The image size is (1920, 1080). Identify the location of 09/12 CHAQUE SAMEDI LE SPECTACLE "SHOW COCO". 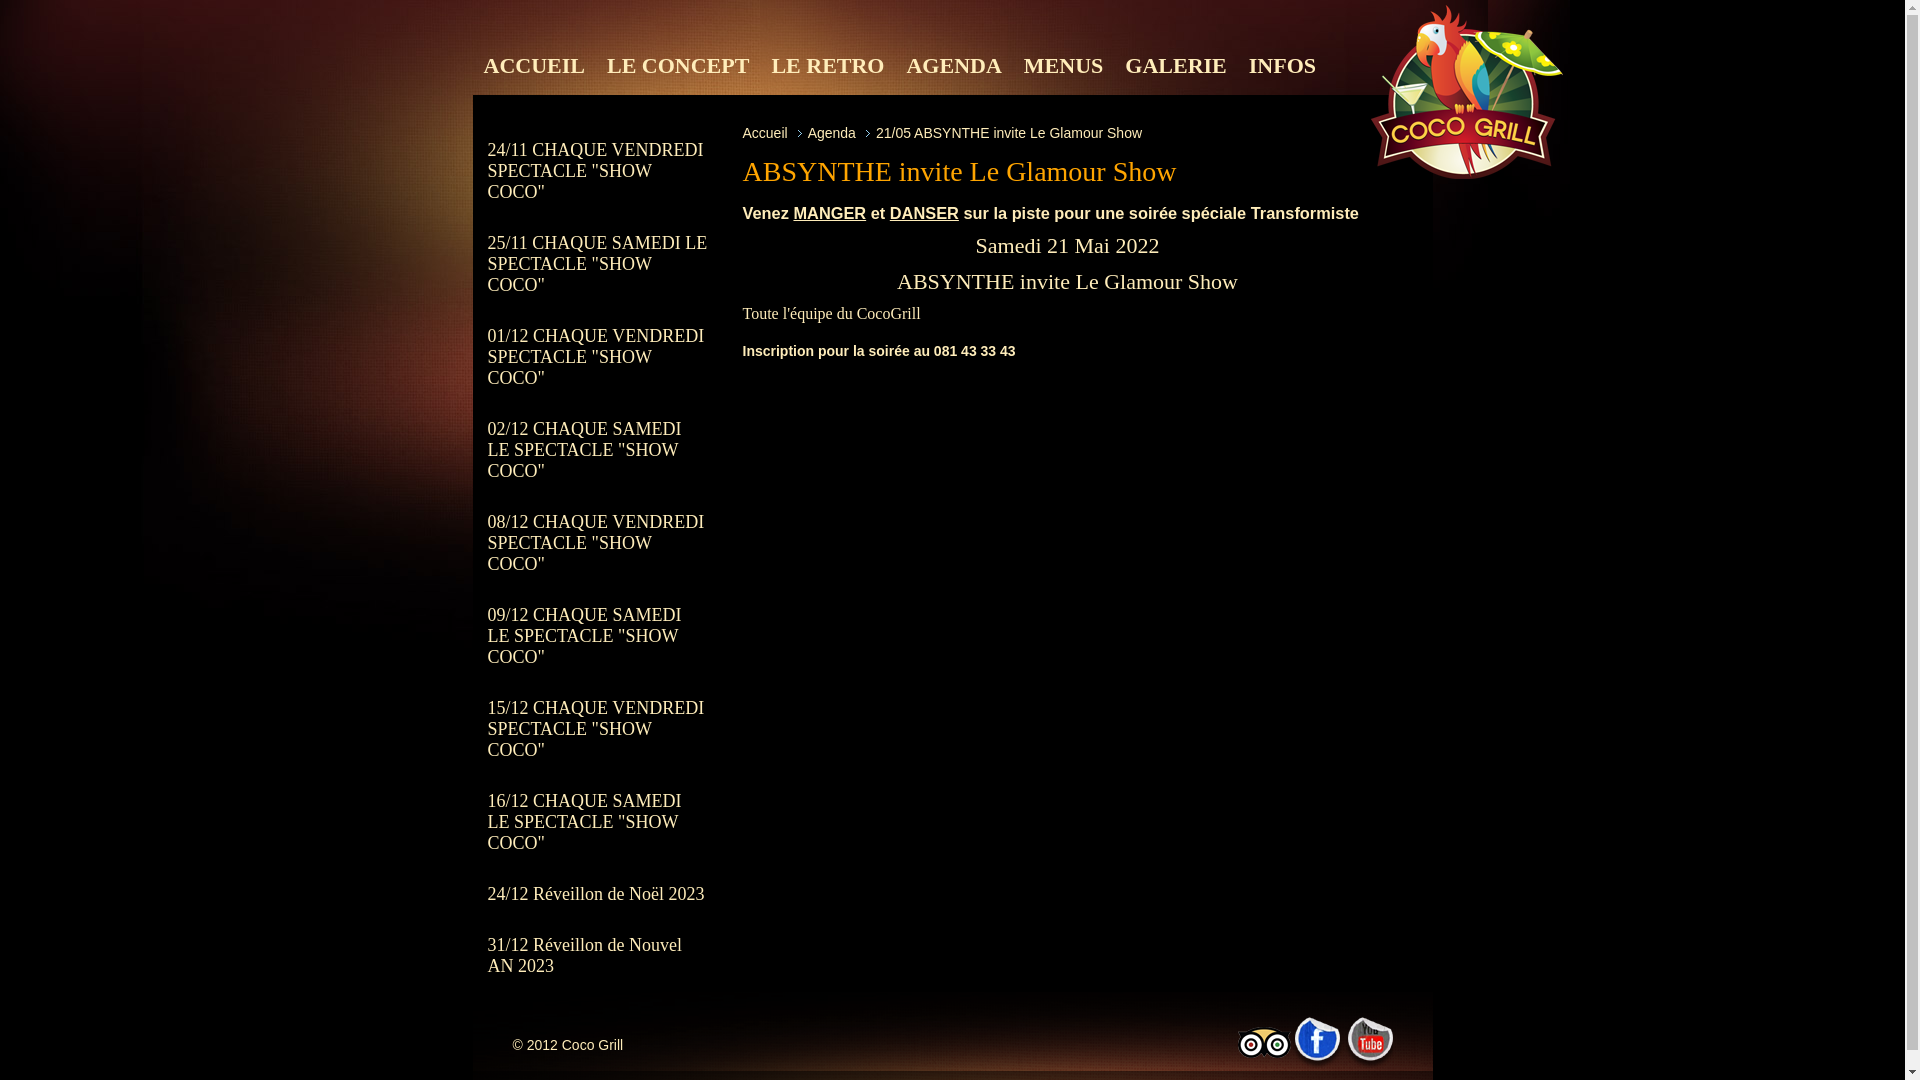
(597, 636).